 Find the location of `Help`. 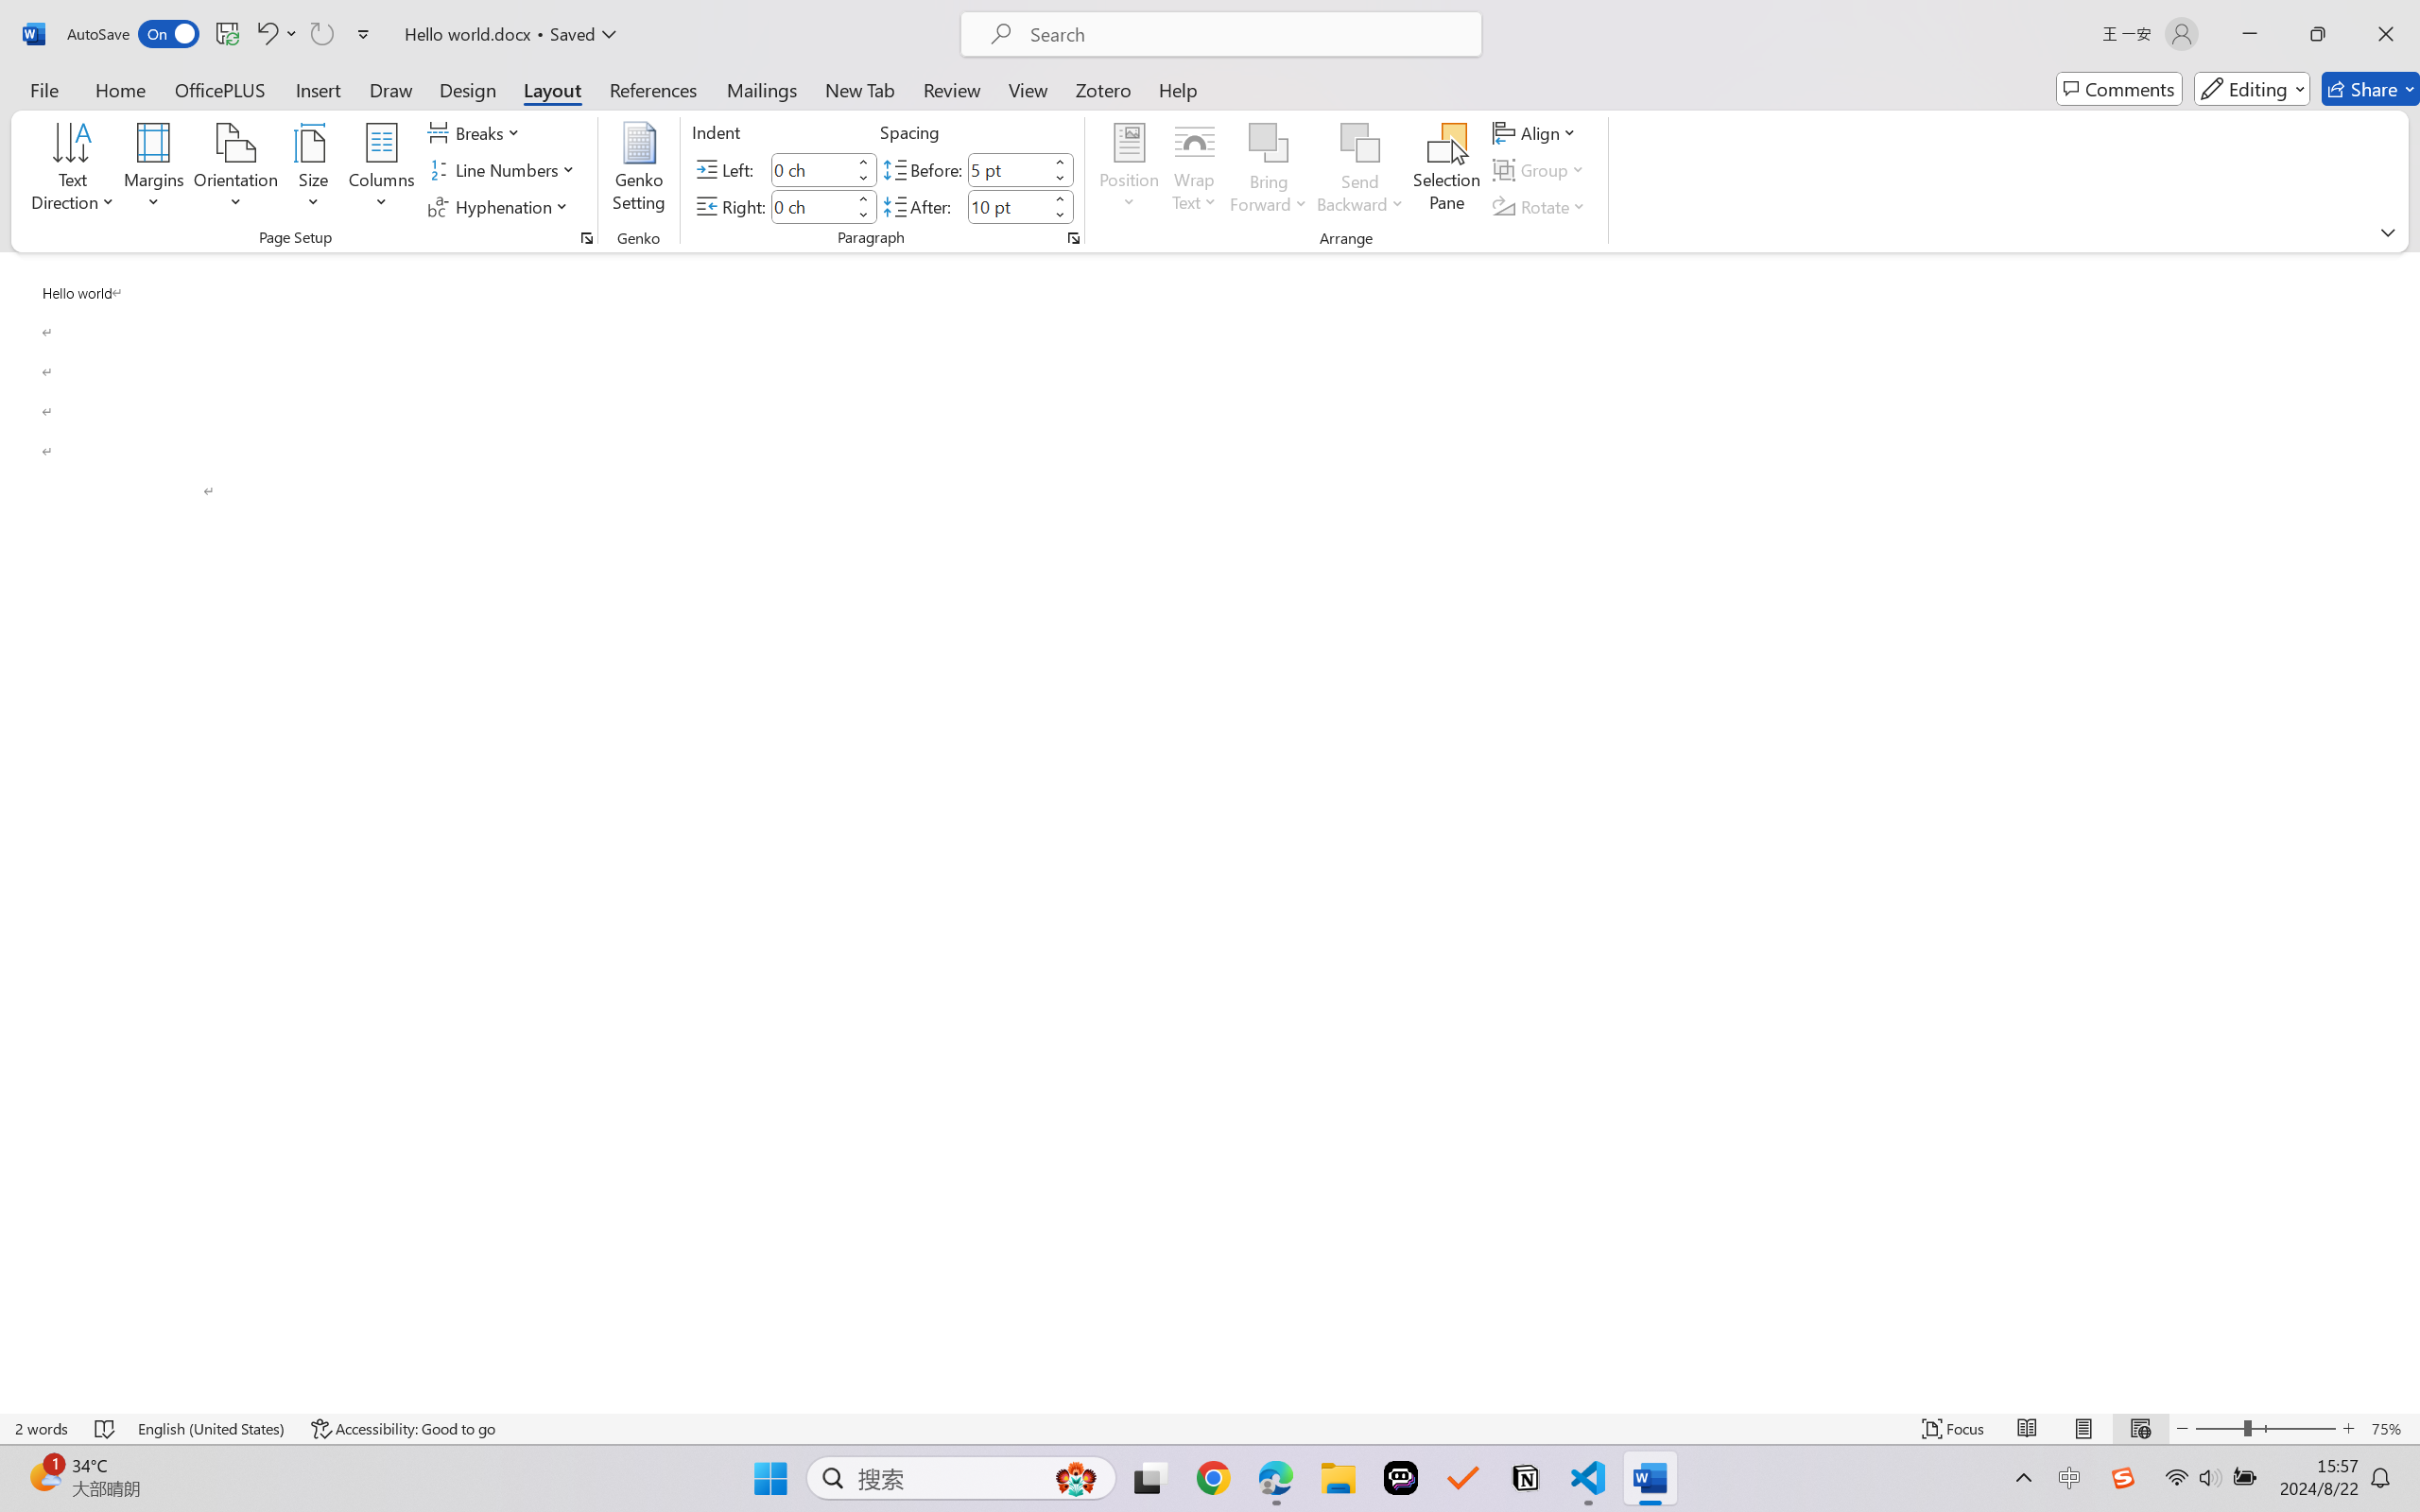

Help is located at coordinates (1177, 89).